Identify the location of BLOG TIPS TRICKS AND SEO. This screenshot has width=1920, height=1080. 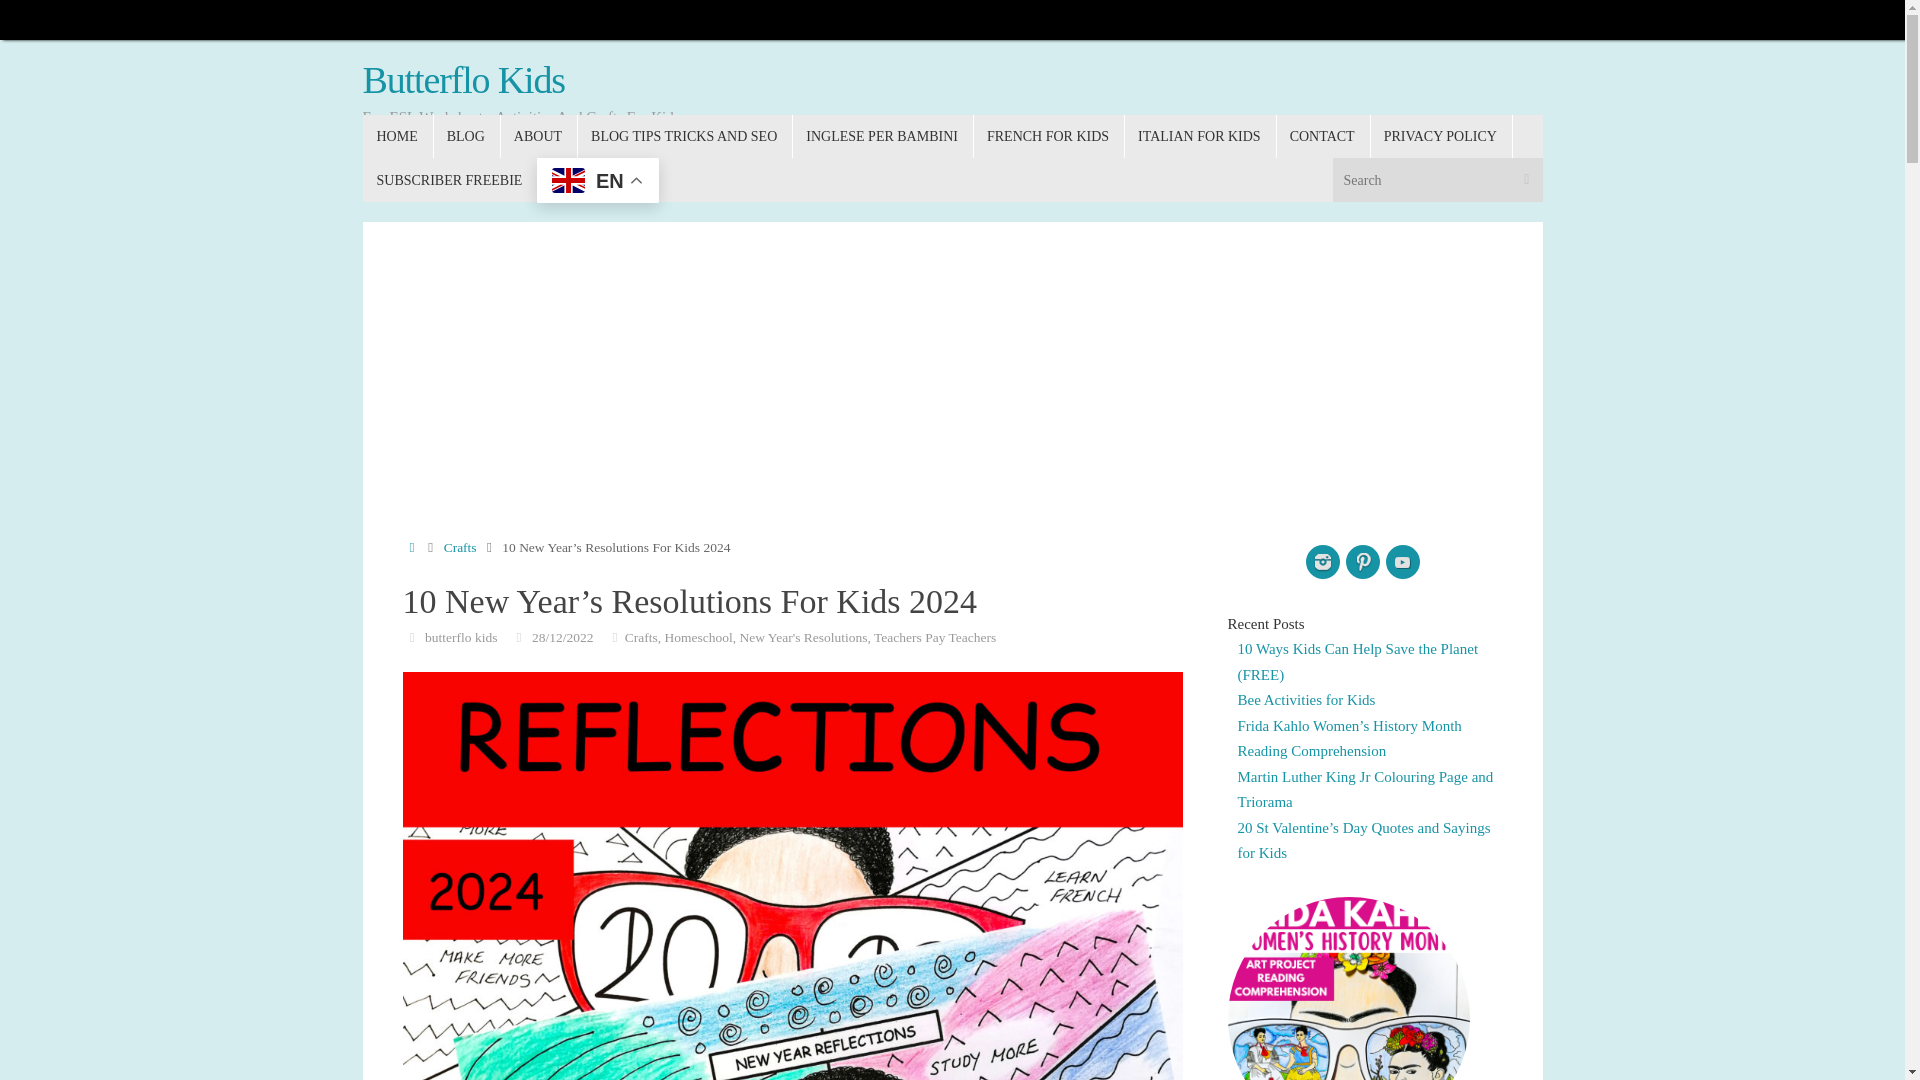
(684, 136).